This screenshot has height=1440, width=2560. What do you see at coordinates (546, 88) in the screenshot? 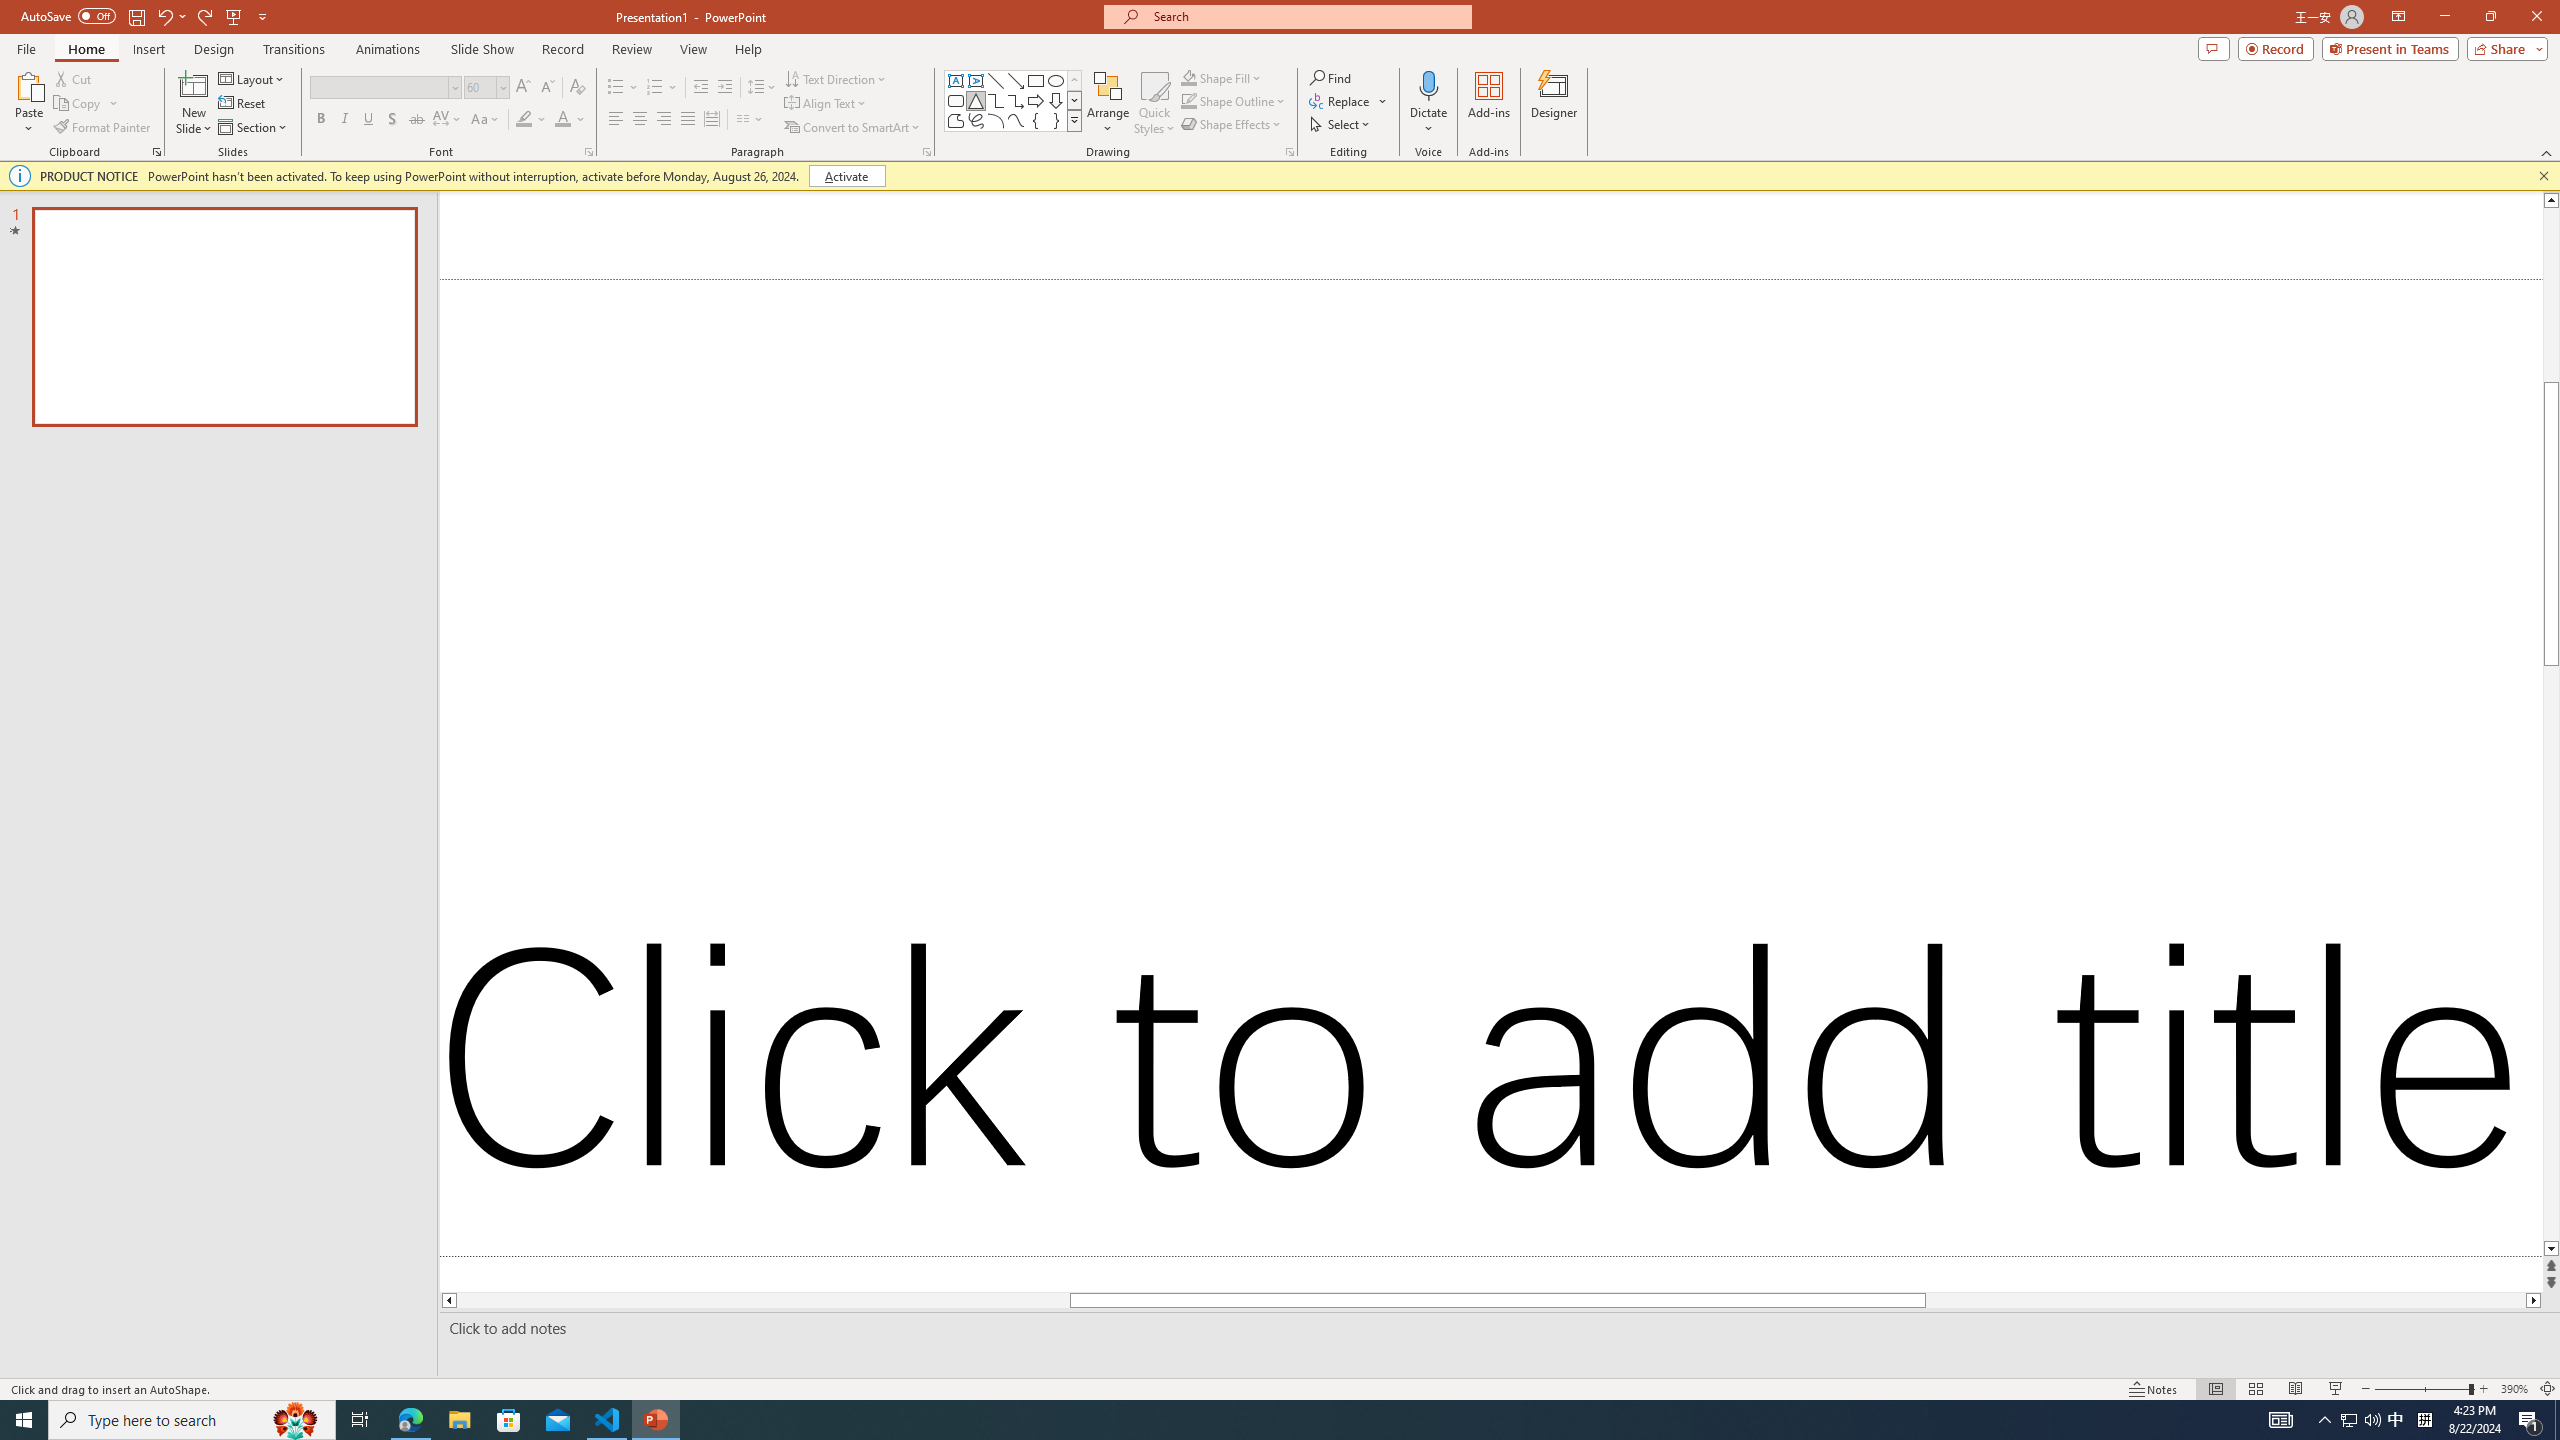
I see `Decrease Font Size` at bounding box center [546, 88].